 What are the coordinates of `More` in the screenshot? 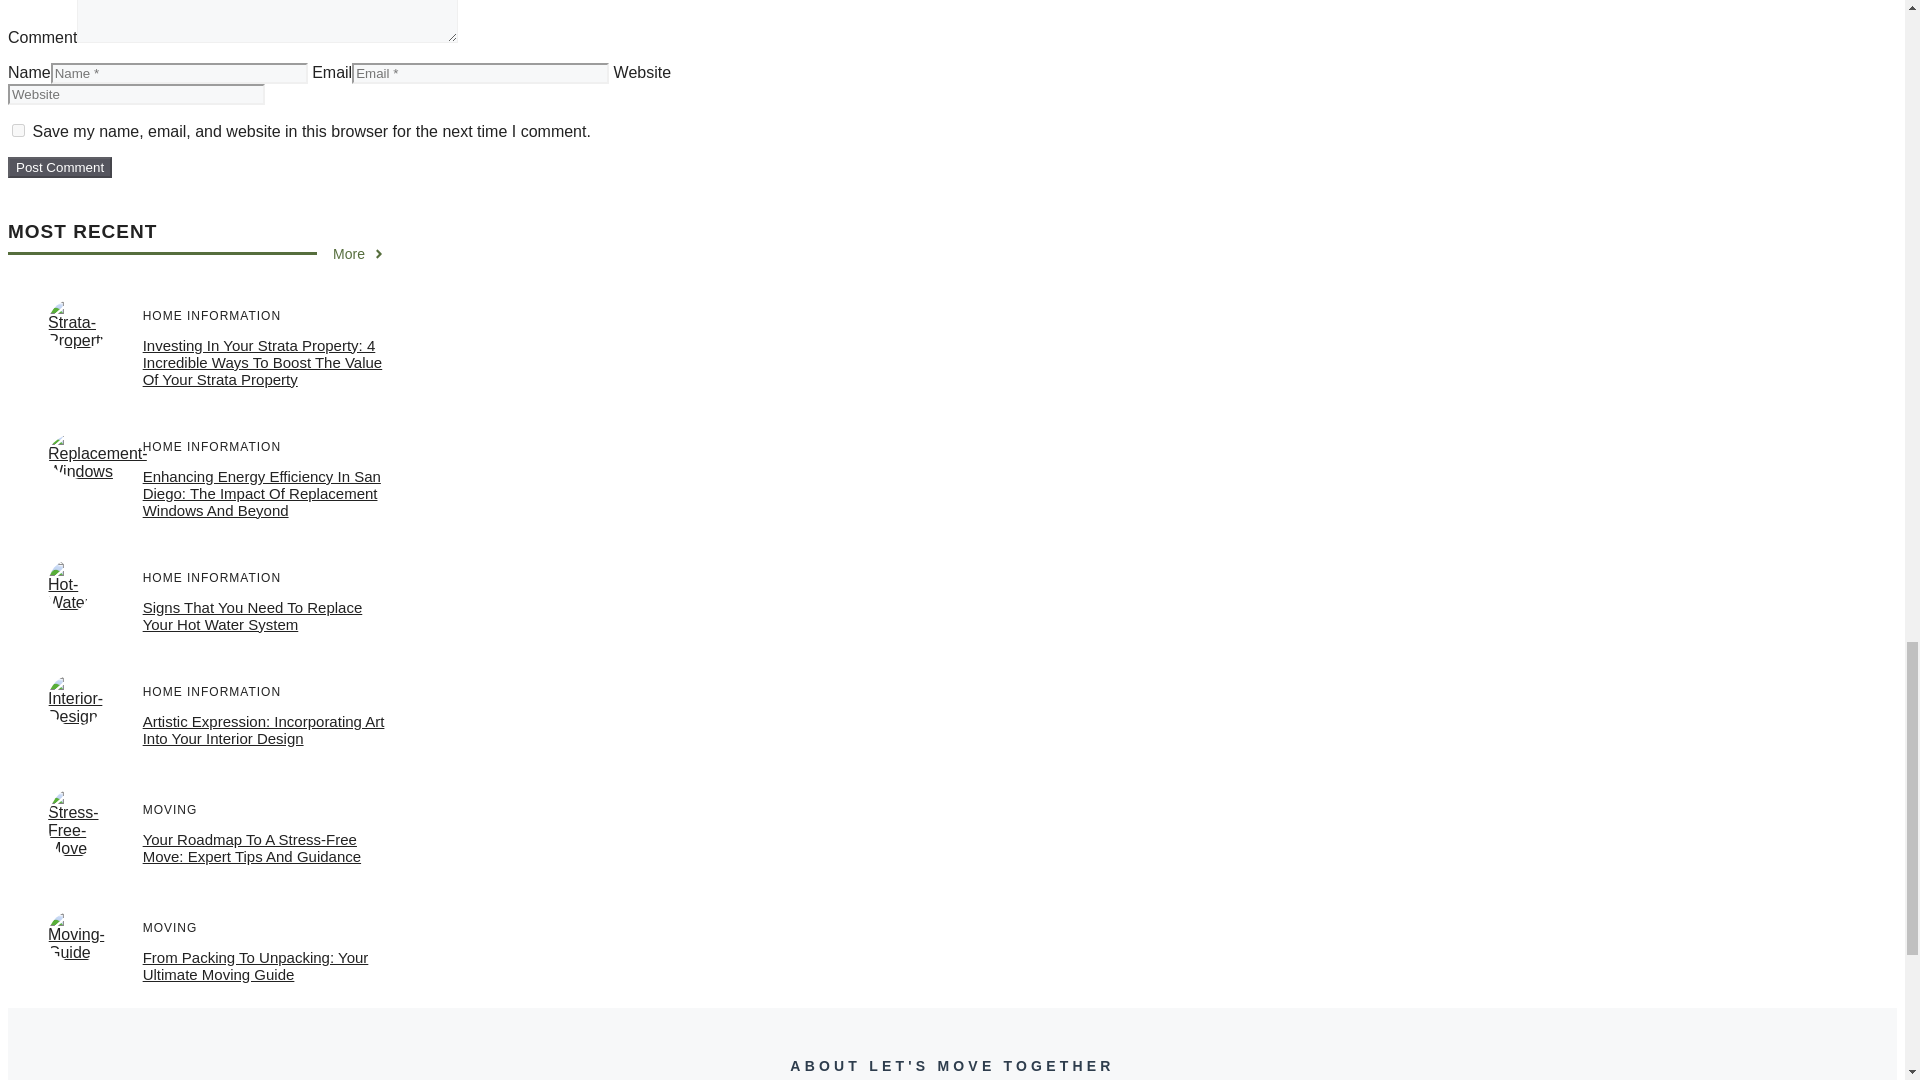 It's located at (358, 254).